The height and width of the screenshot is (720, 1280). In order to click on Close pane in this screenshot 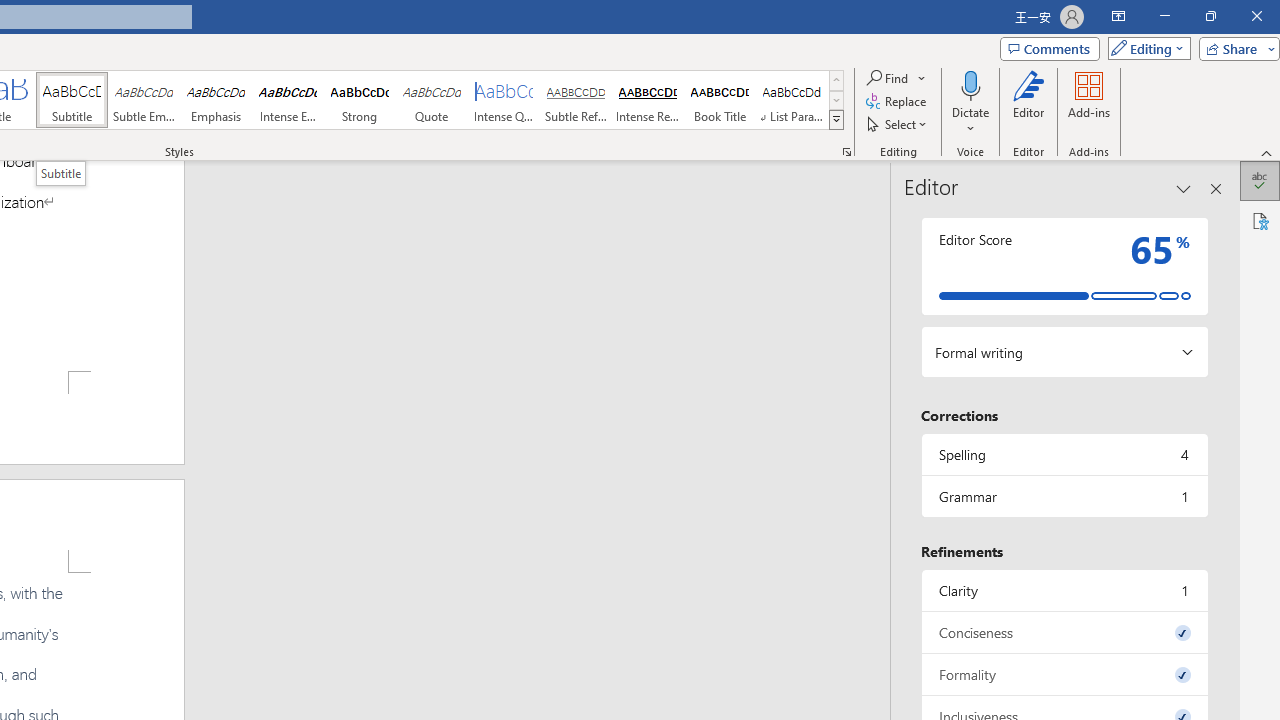, I will do `click(1216, 188)`.